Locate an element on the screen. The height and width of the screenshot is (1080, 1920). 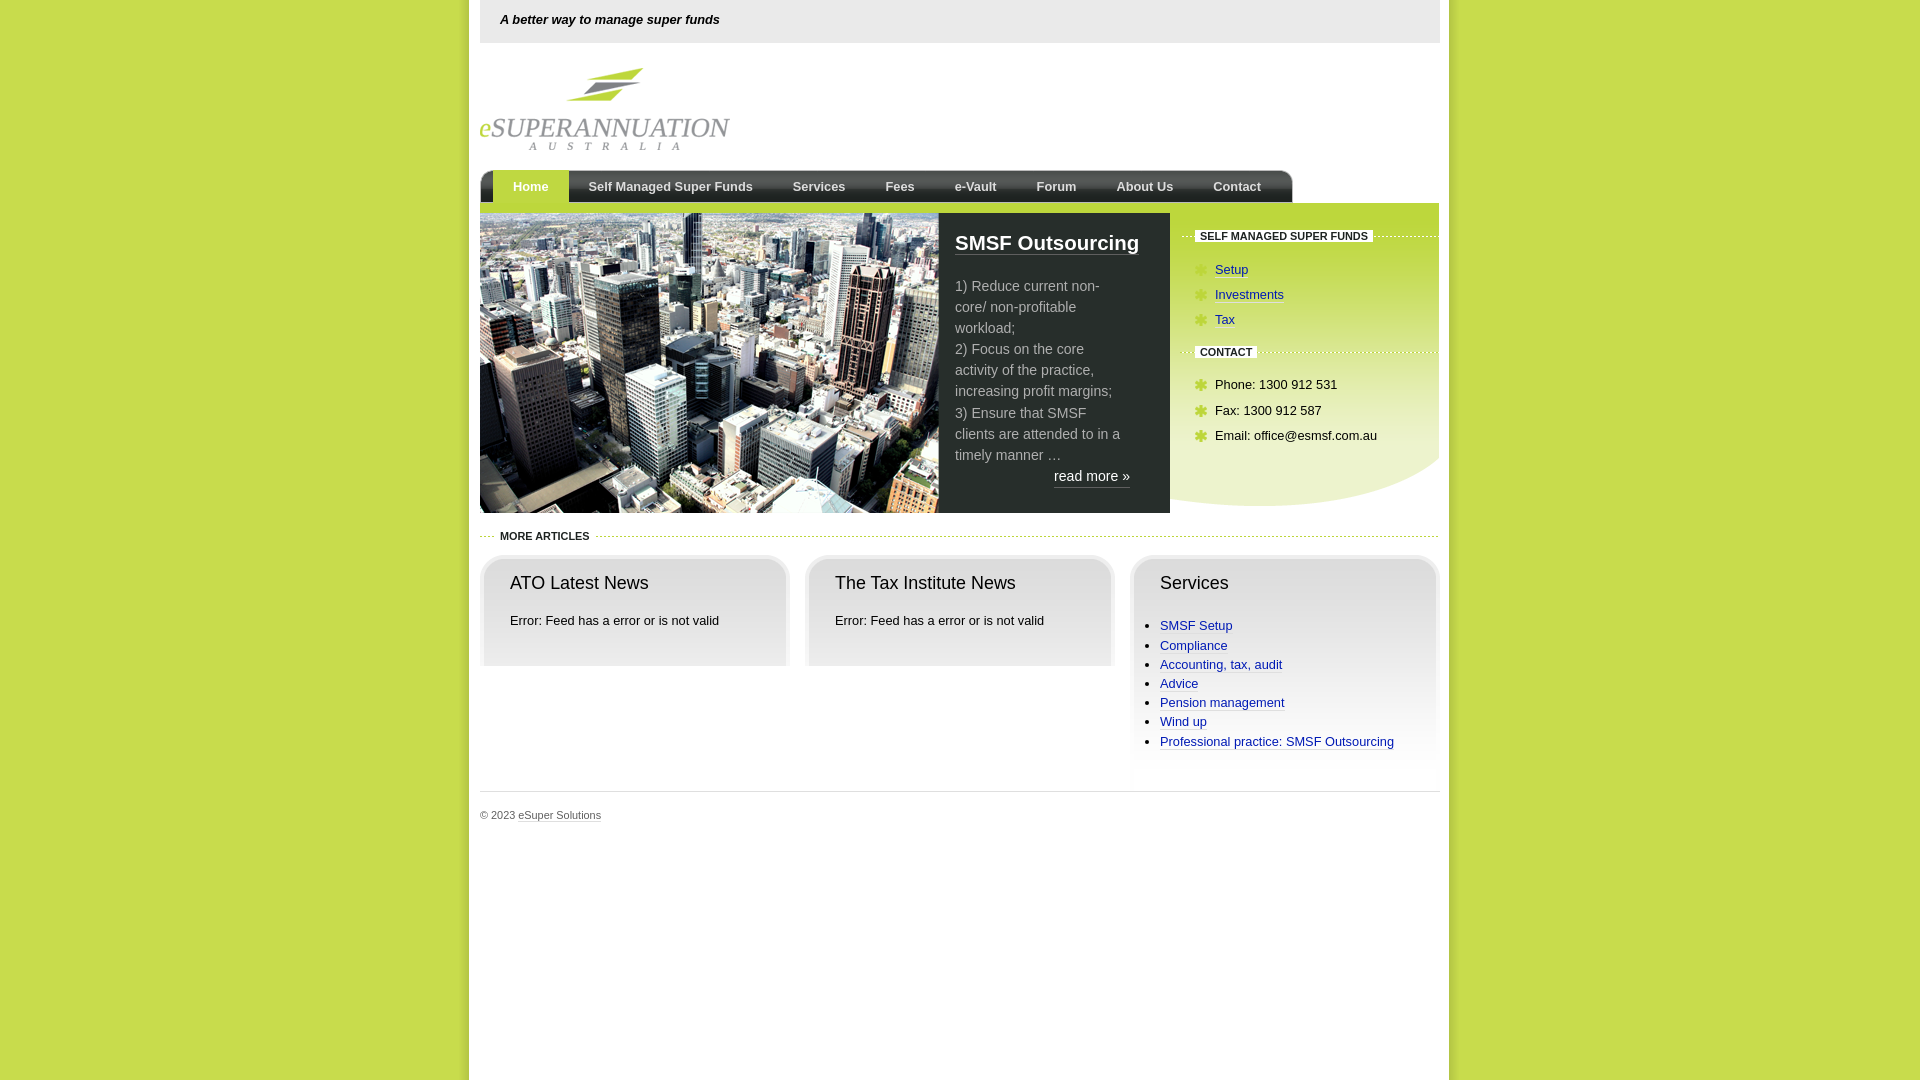
Pension management is located at coordinates (1222, 703).